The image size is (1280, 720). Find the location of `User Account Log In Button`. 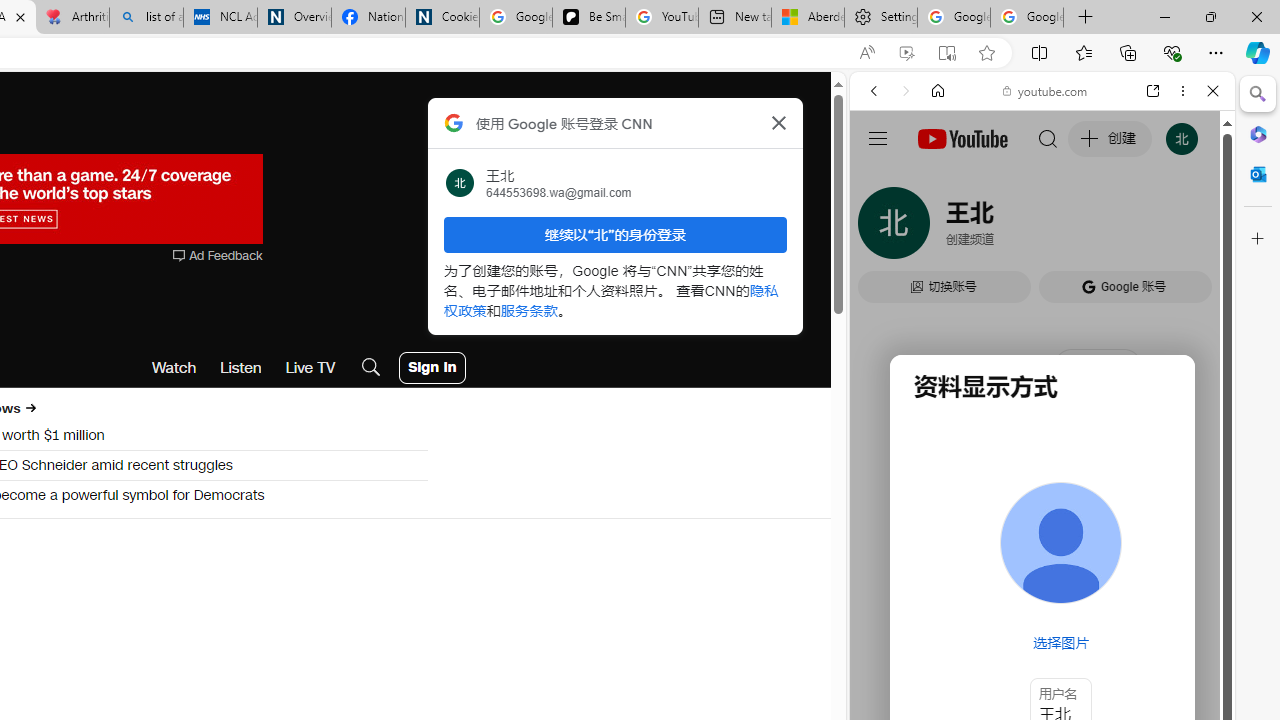

User Account Log In Button is located at coordinates (432, 368).